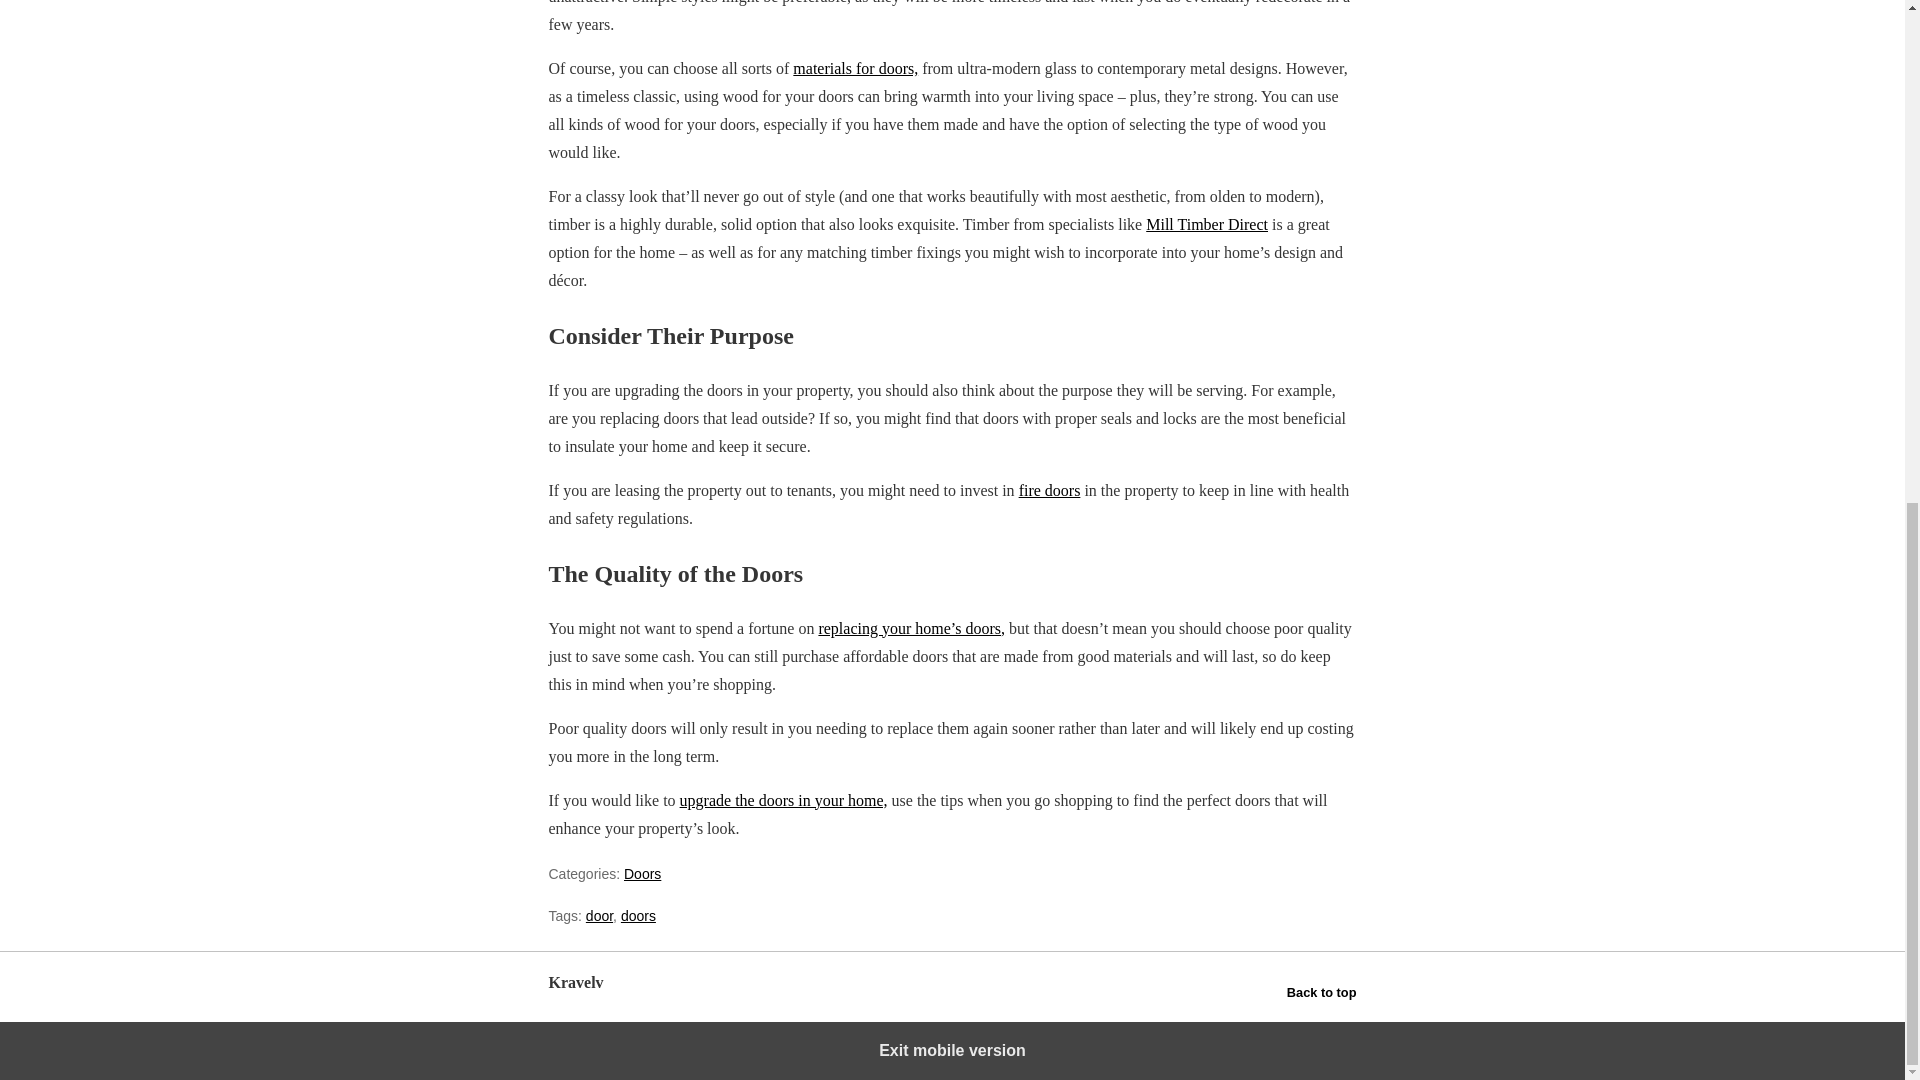 The image size is (1920, 1080). Describe the element at coordinates (1206, 224) in the screenshot. I see `Mill Timber Direct` at that location.